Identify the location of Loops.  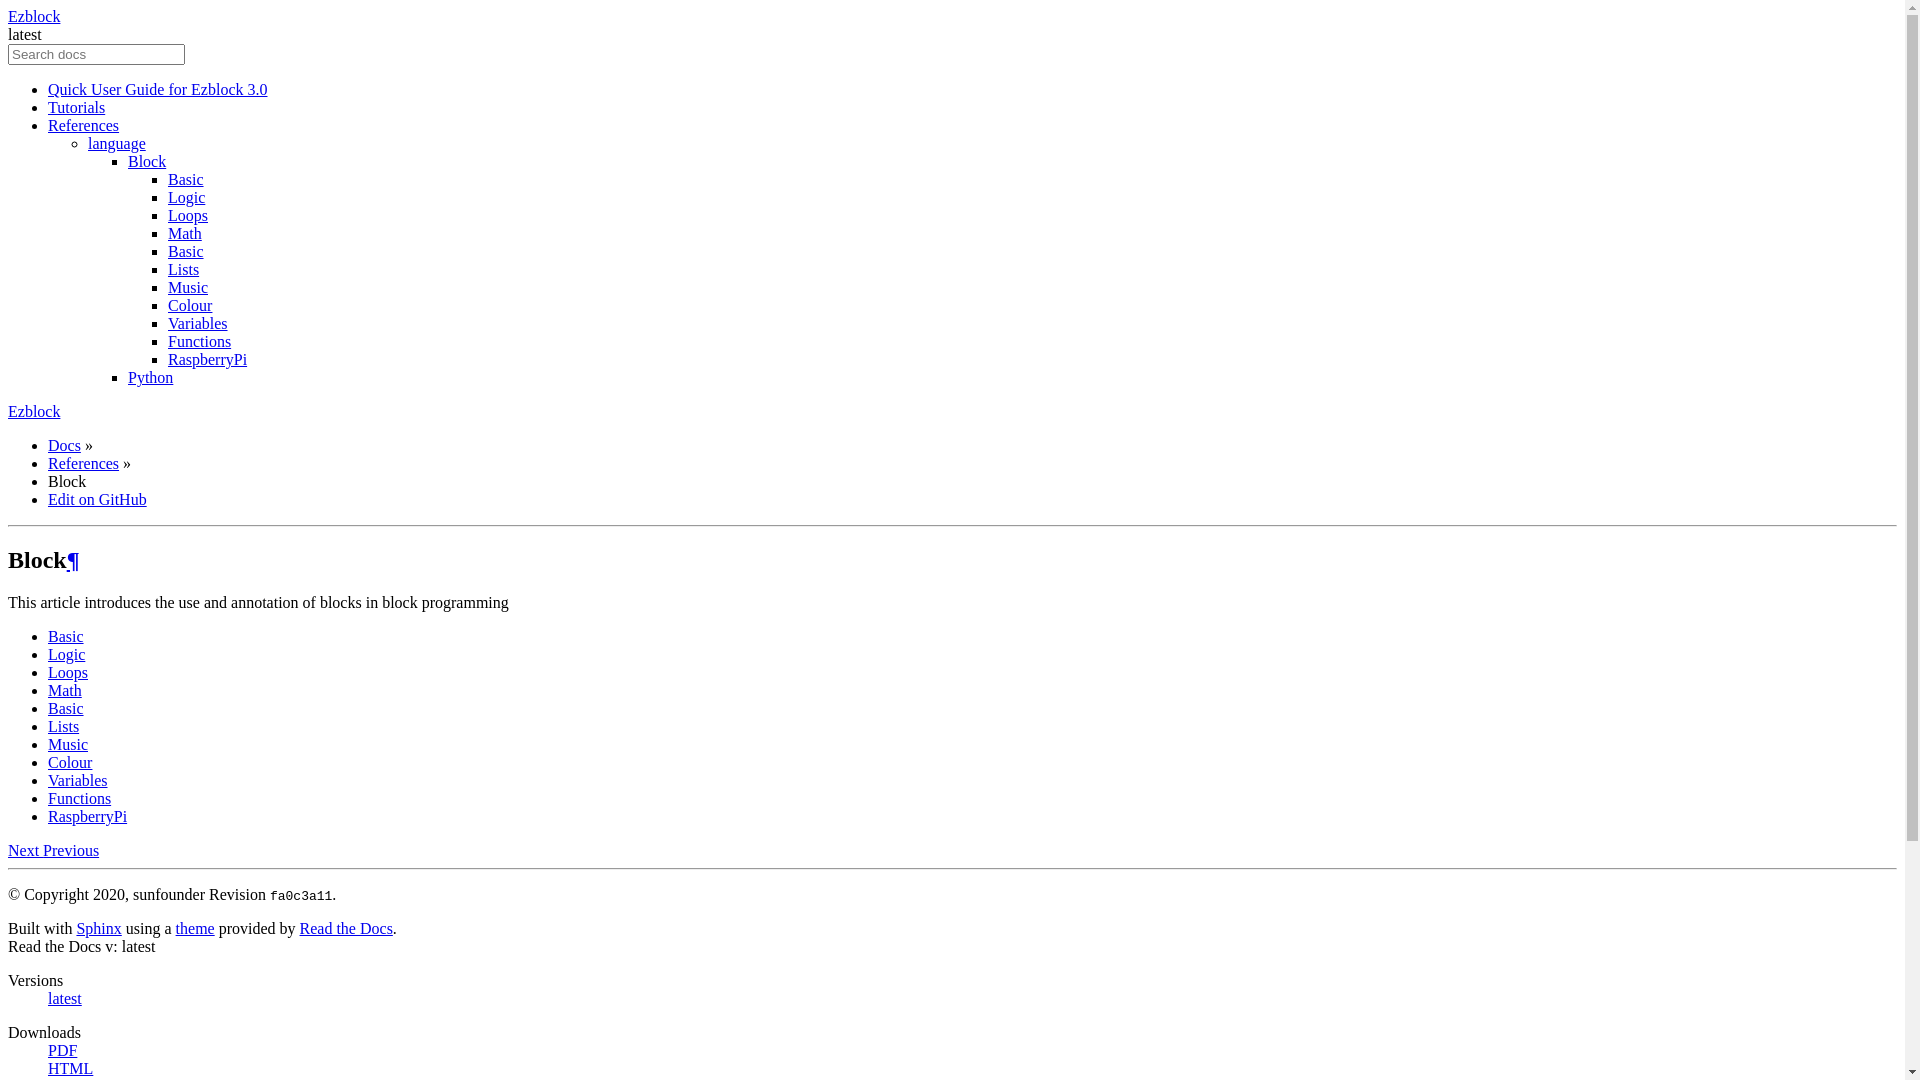
(188, 216).